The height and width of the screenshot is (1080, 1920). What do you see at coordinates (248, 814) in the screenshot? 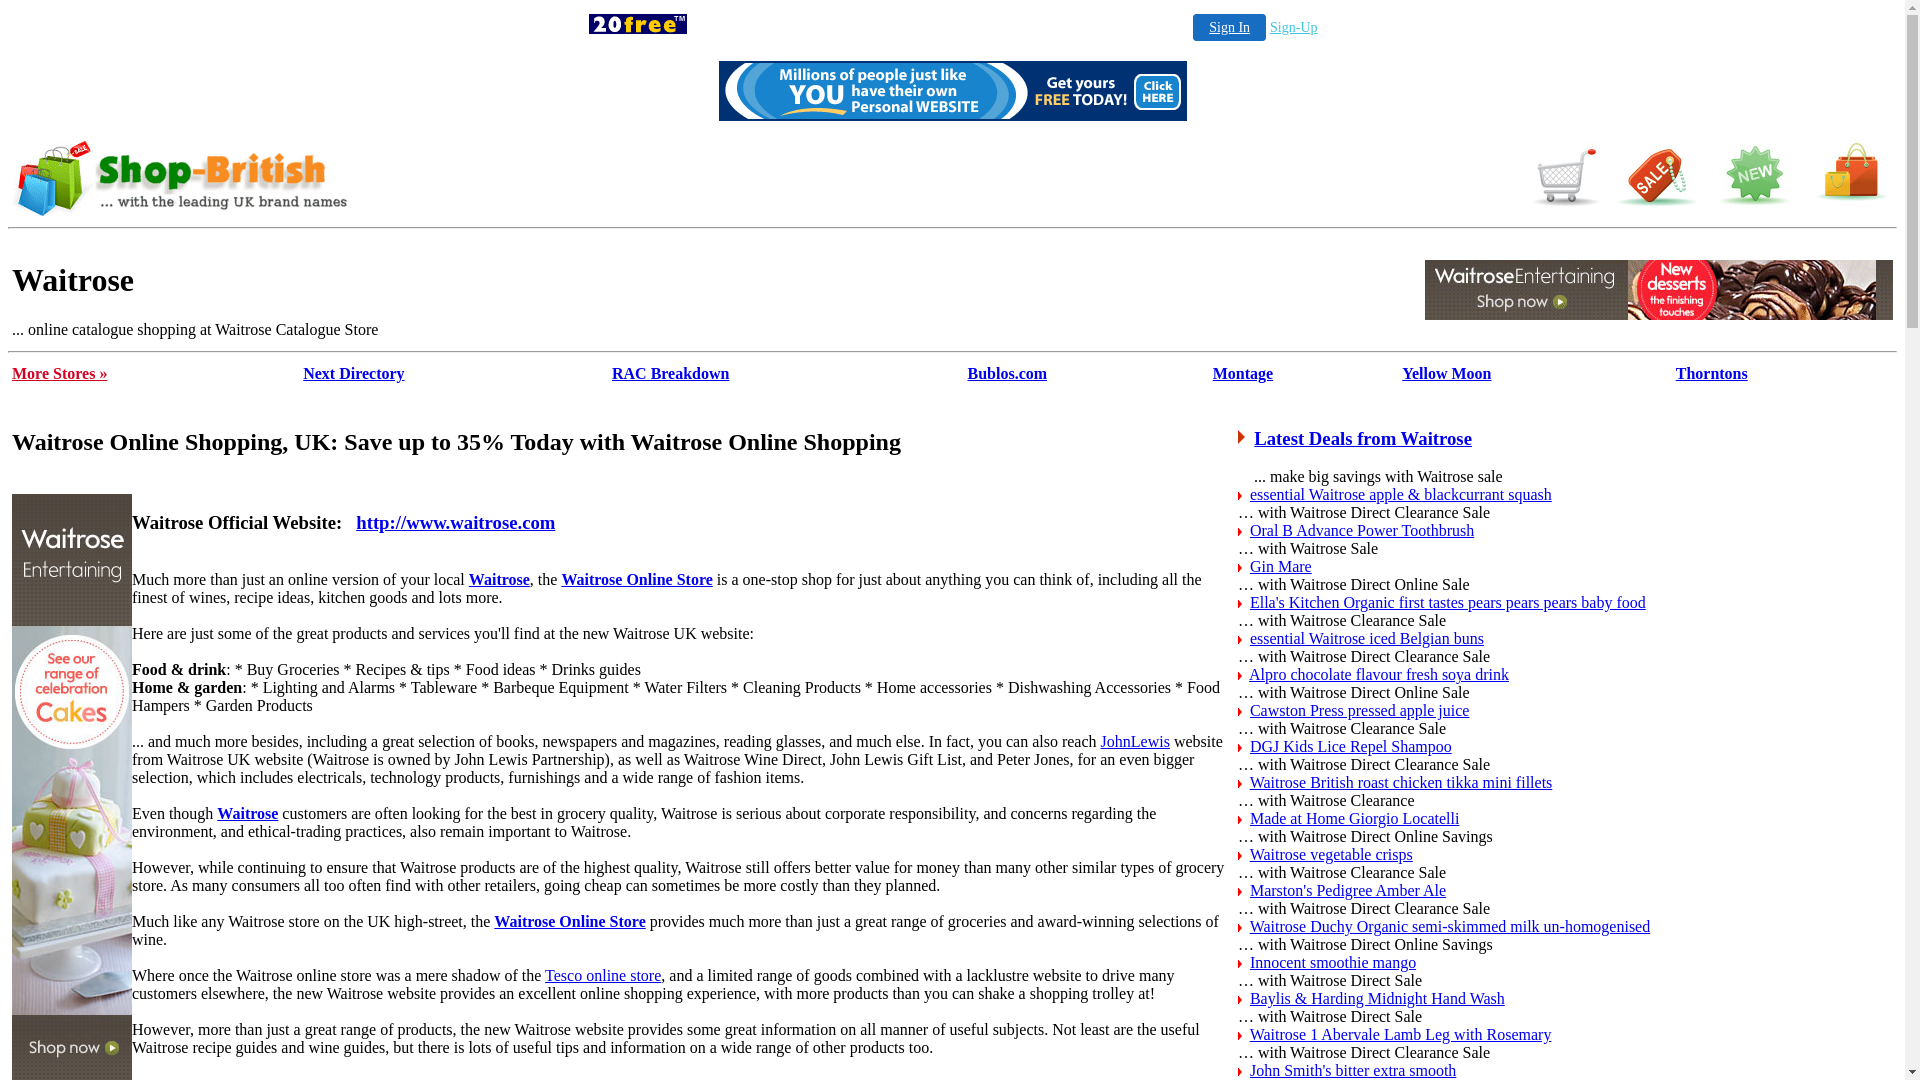
I see `Waitrose` at bounding box center [248, 814].